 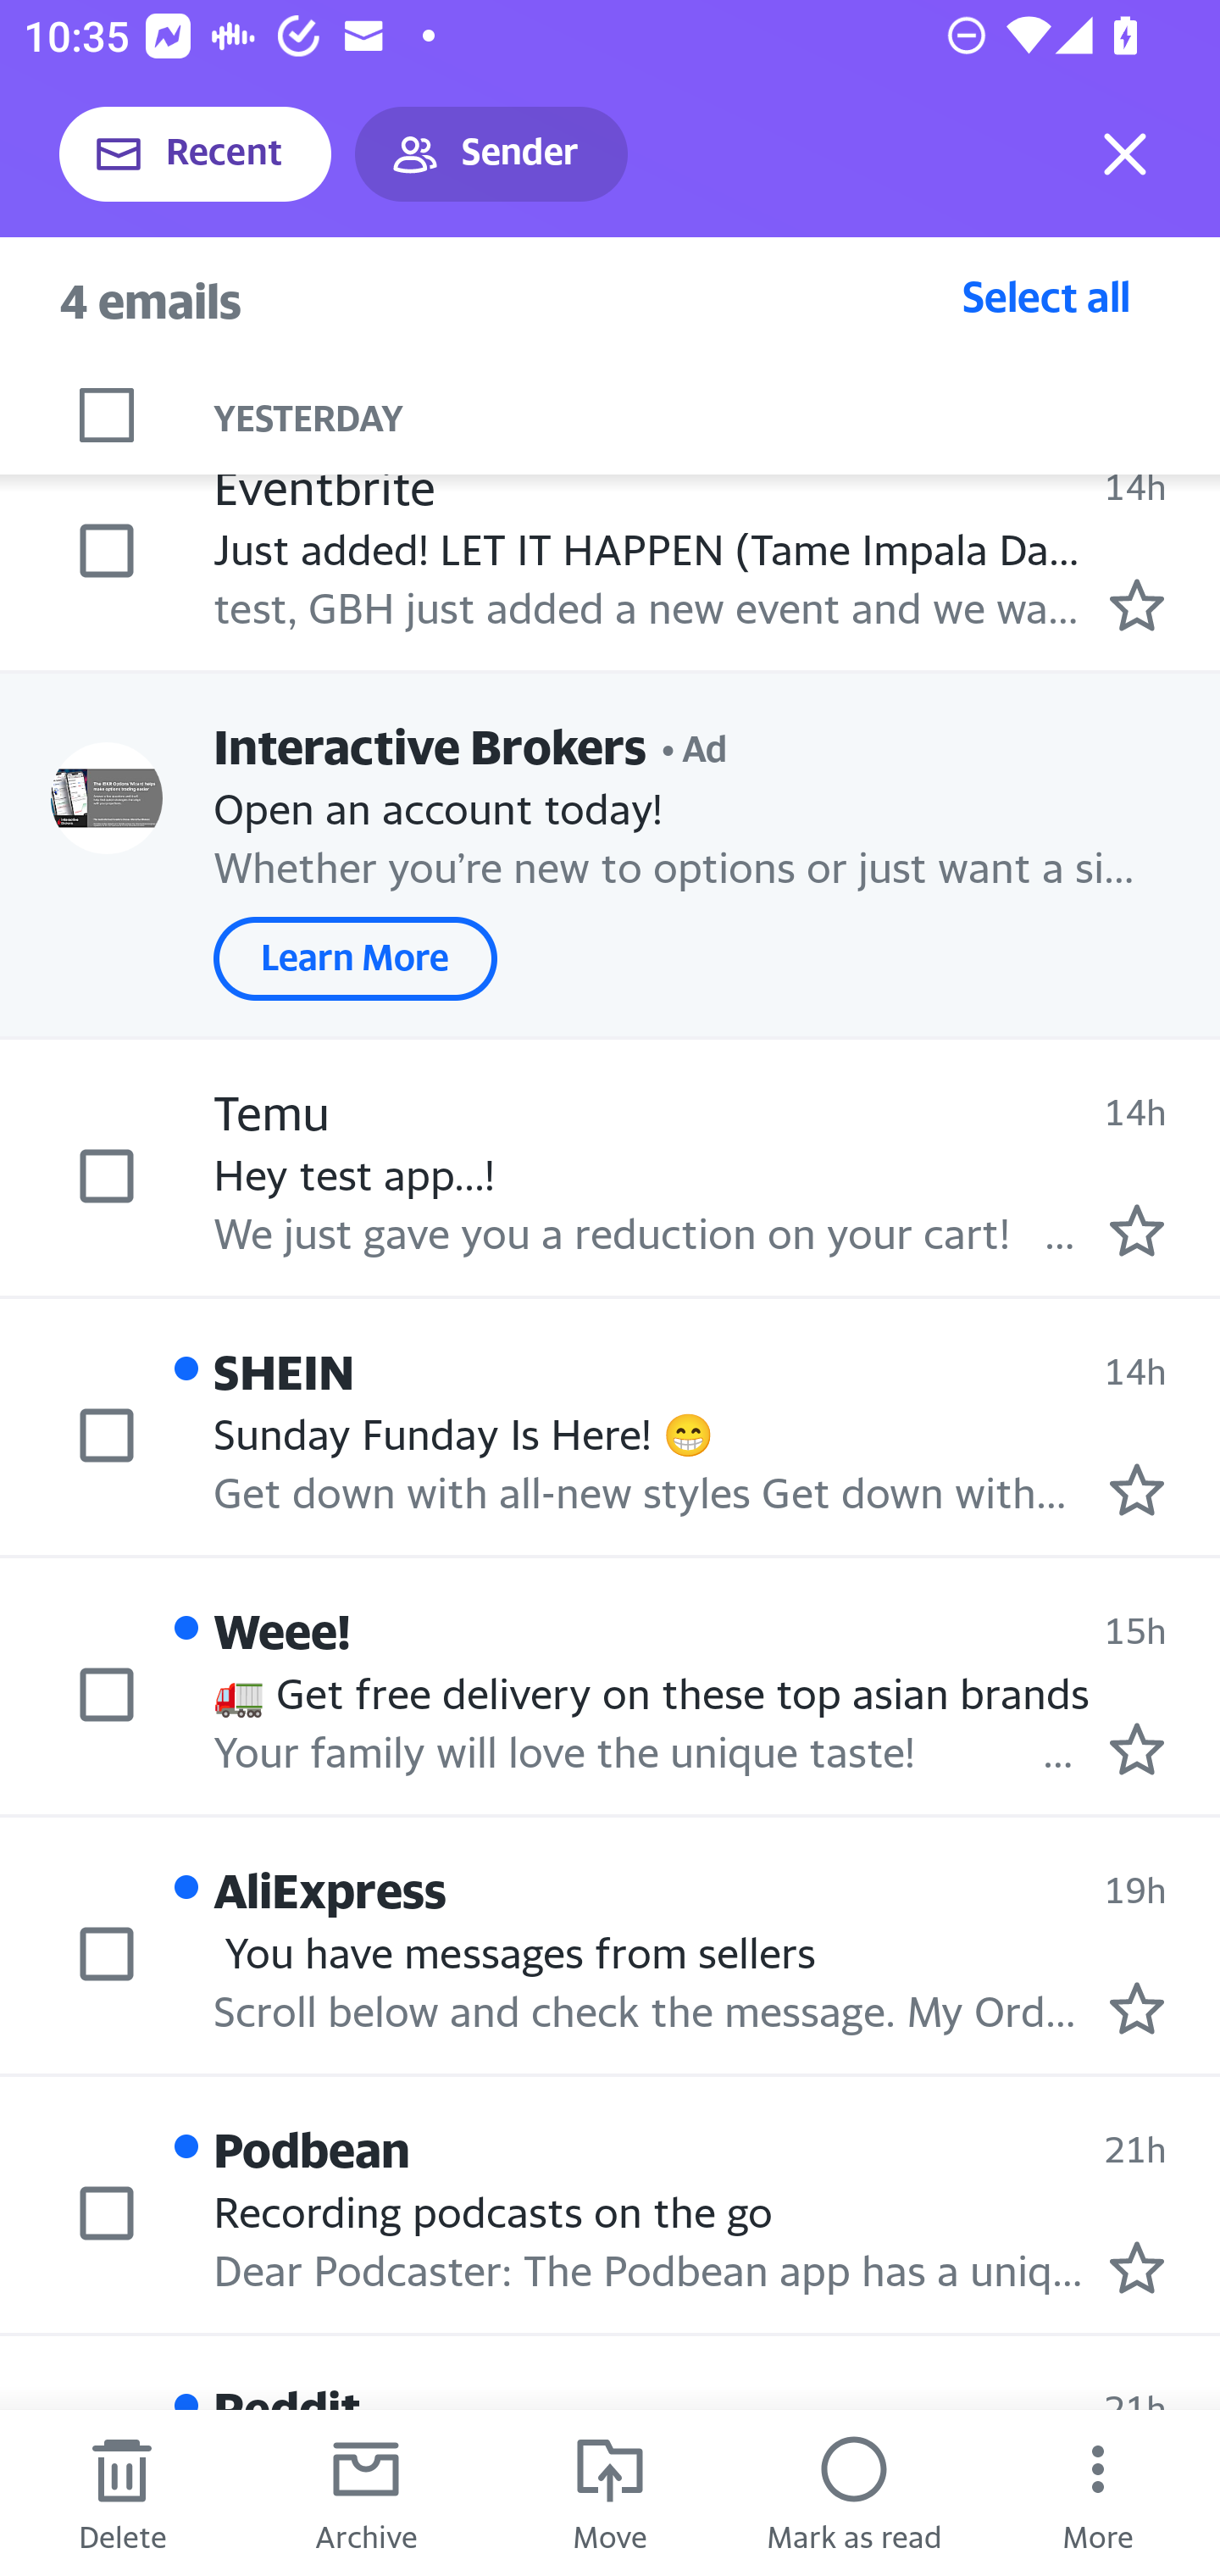 I want to click on More, so click(x=1098, y=2493).